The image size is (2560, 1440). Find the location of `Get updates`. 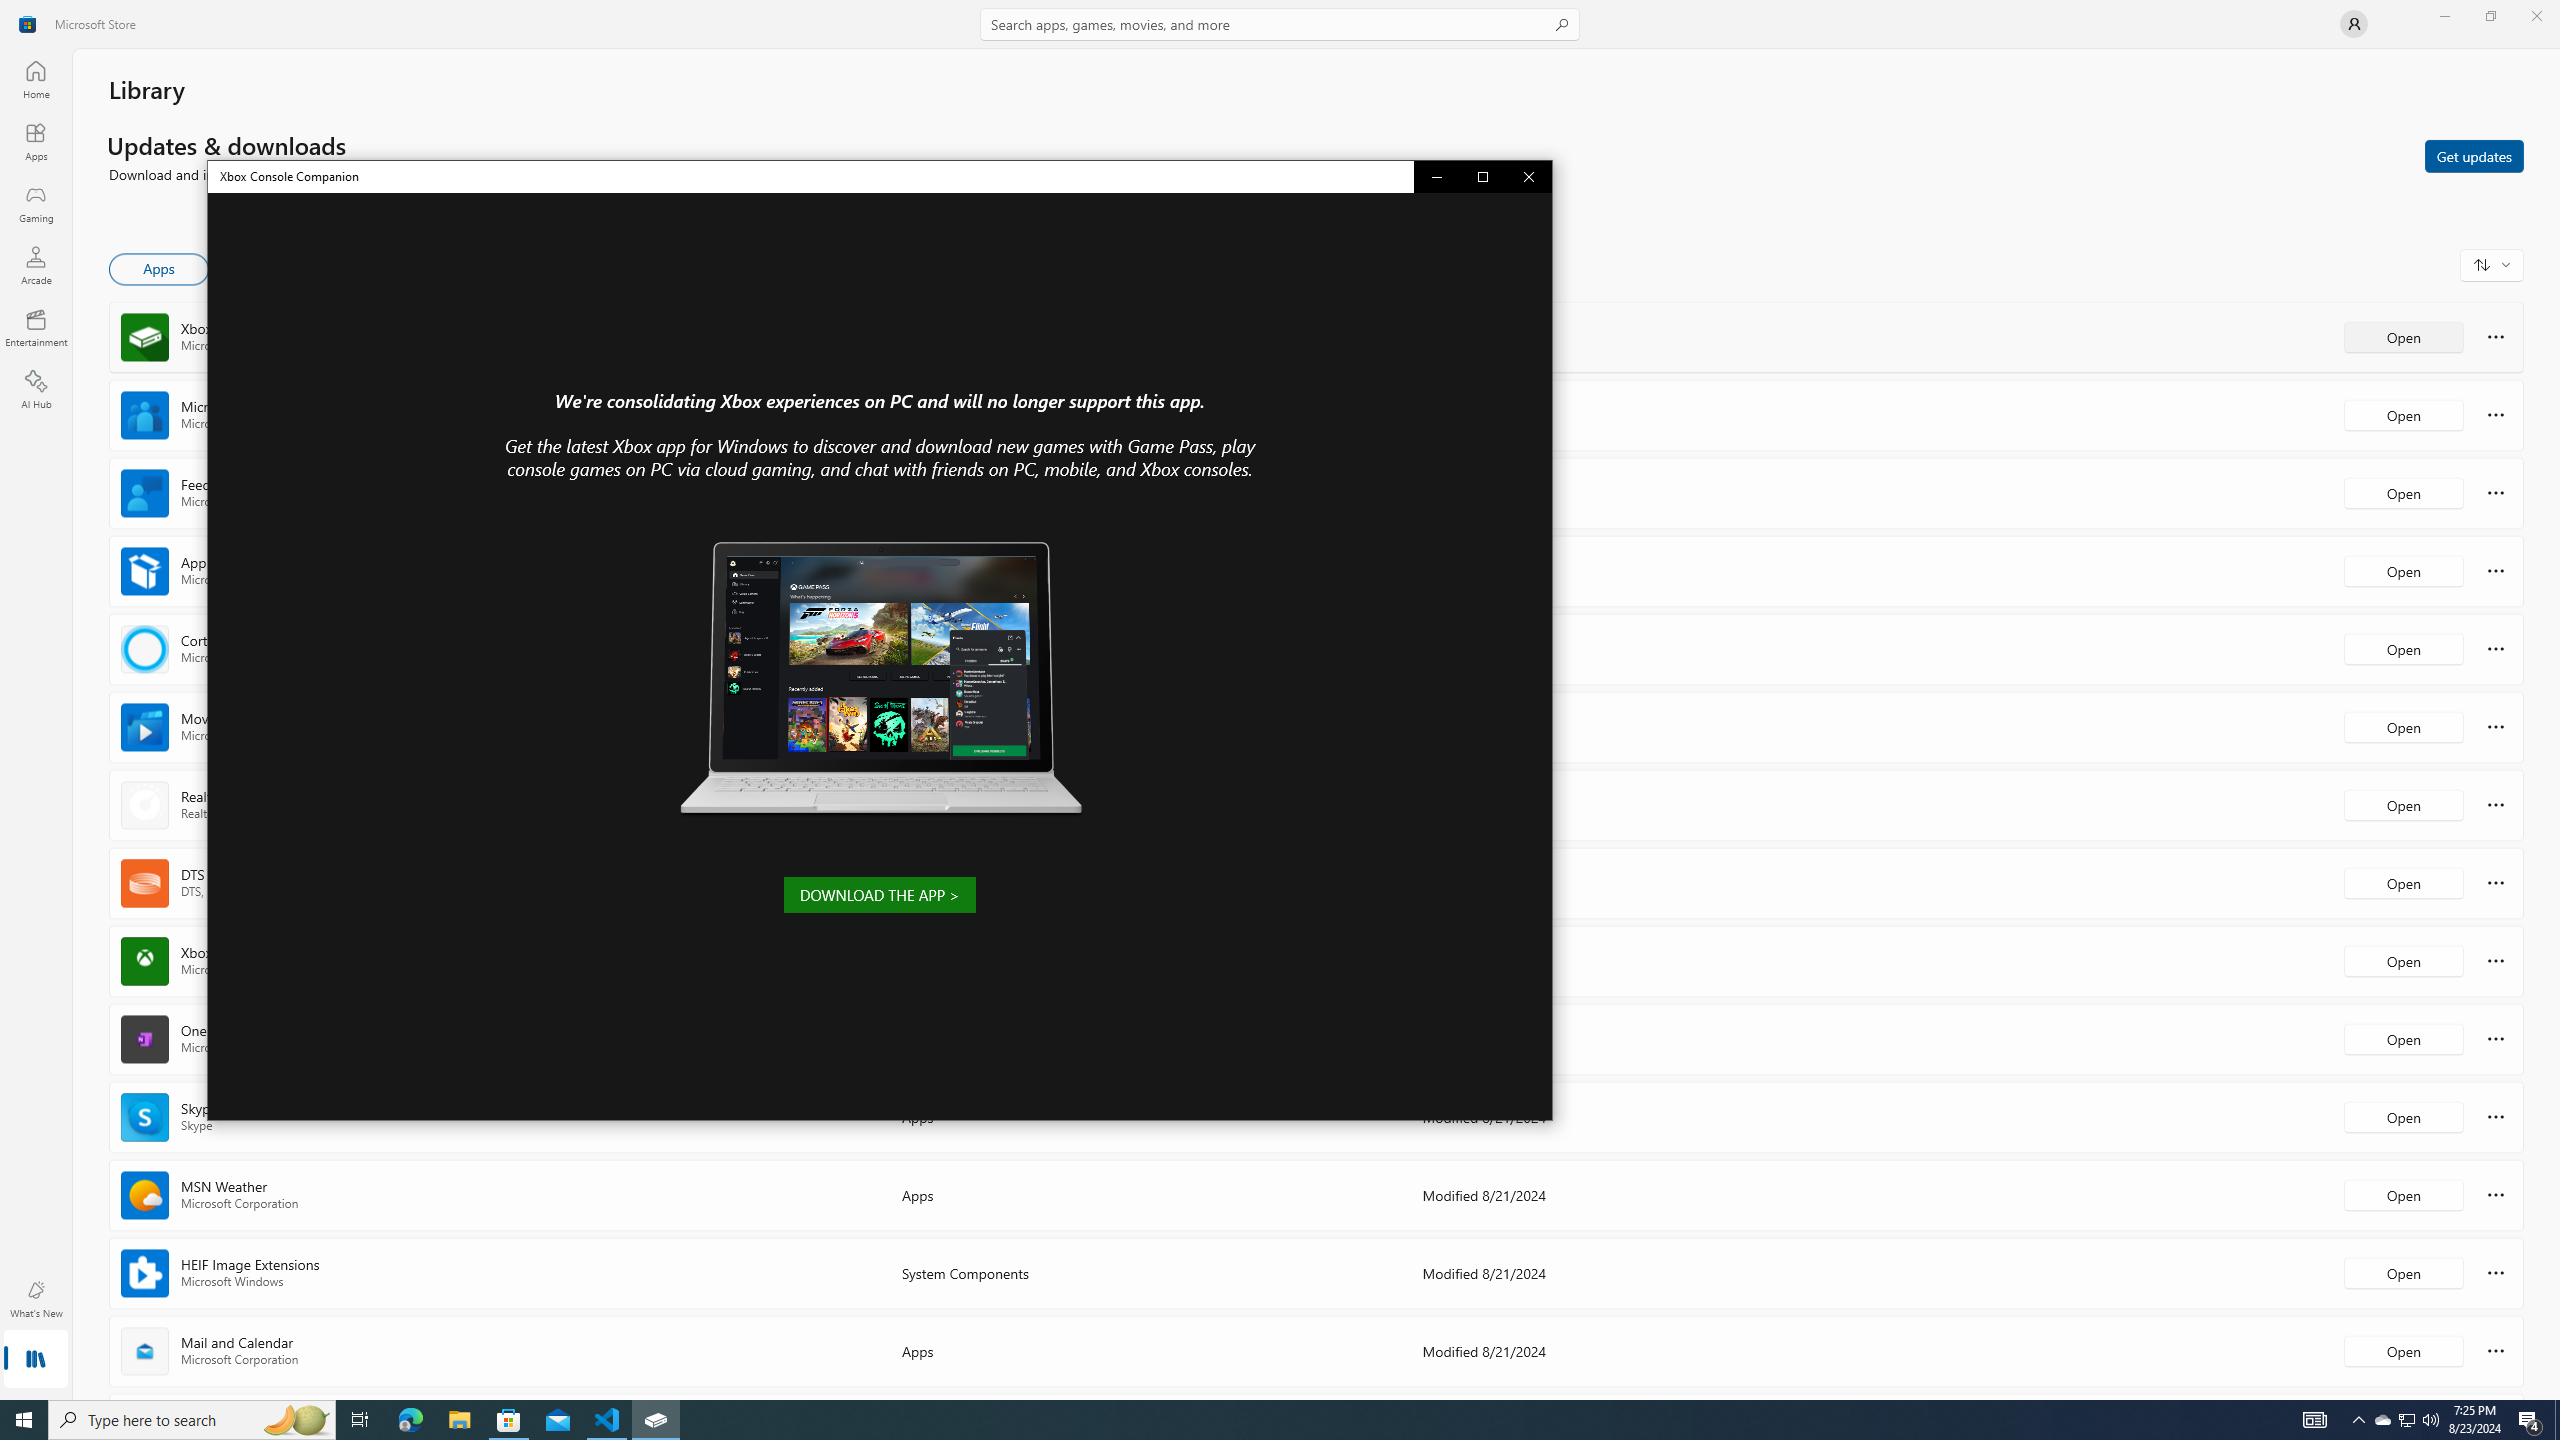

Get updates is located at coordinates (1262, 1420).